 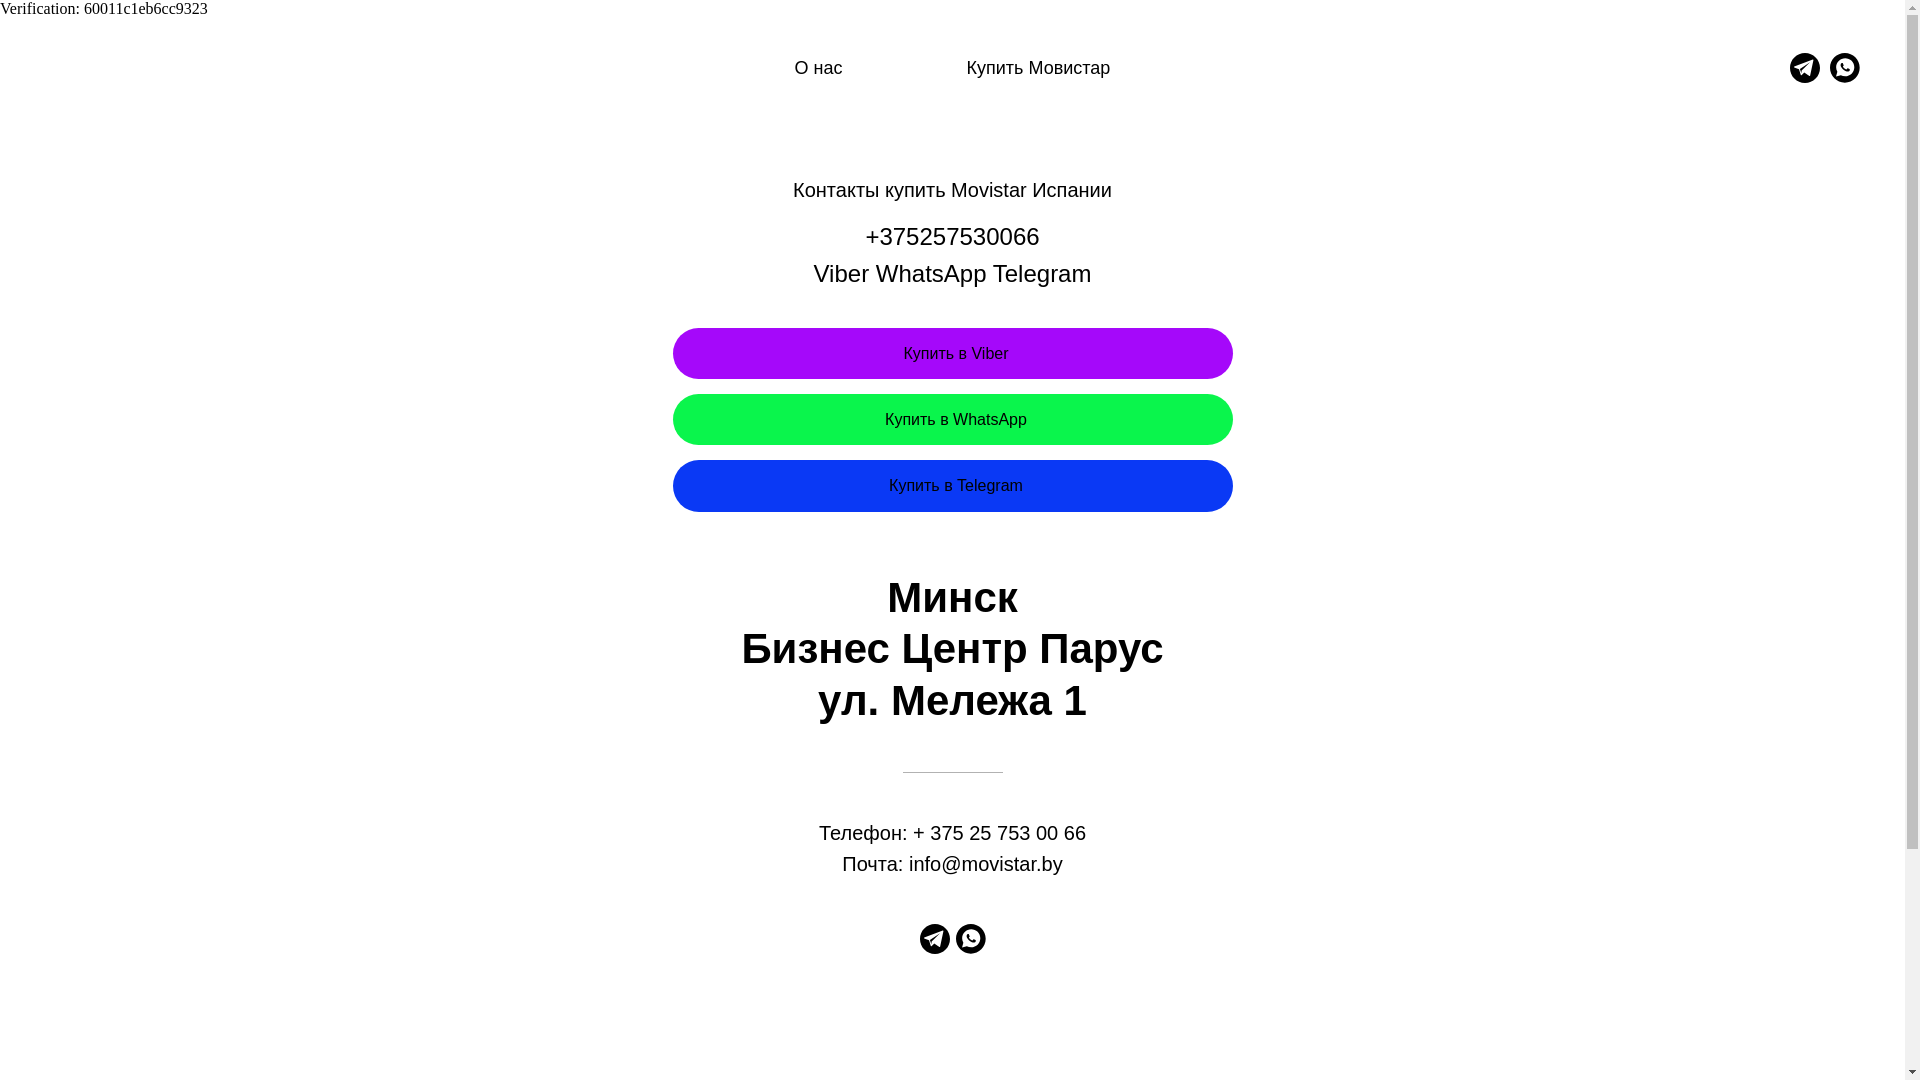 I want to click on +375257530066, so click(x=952, y=236).